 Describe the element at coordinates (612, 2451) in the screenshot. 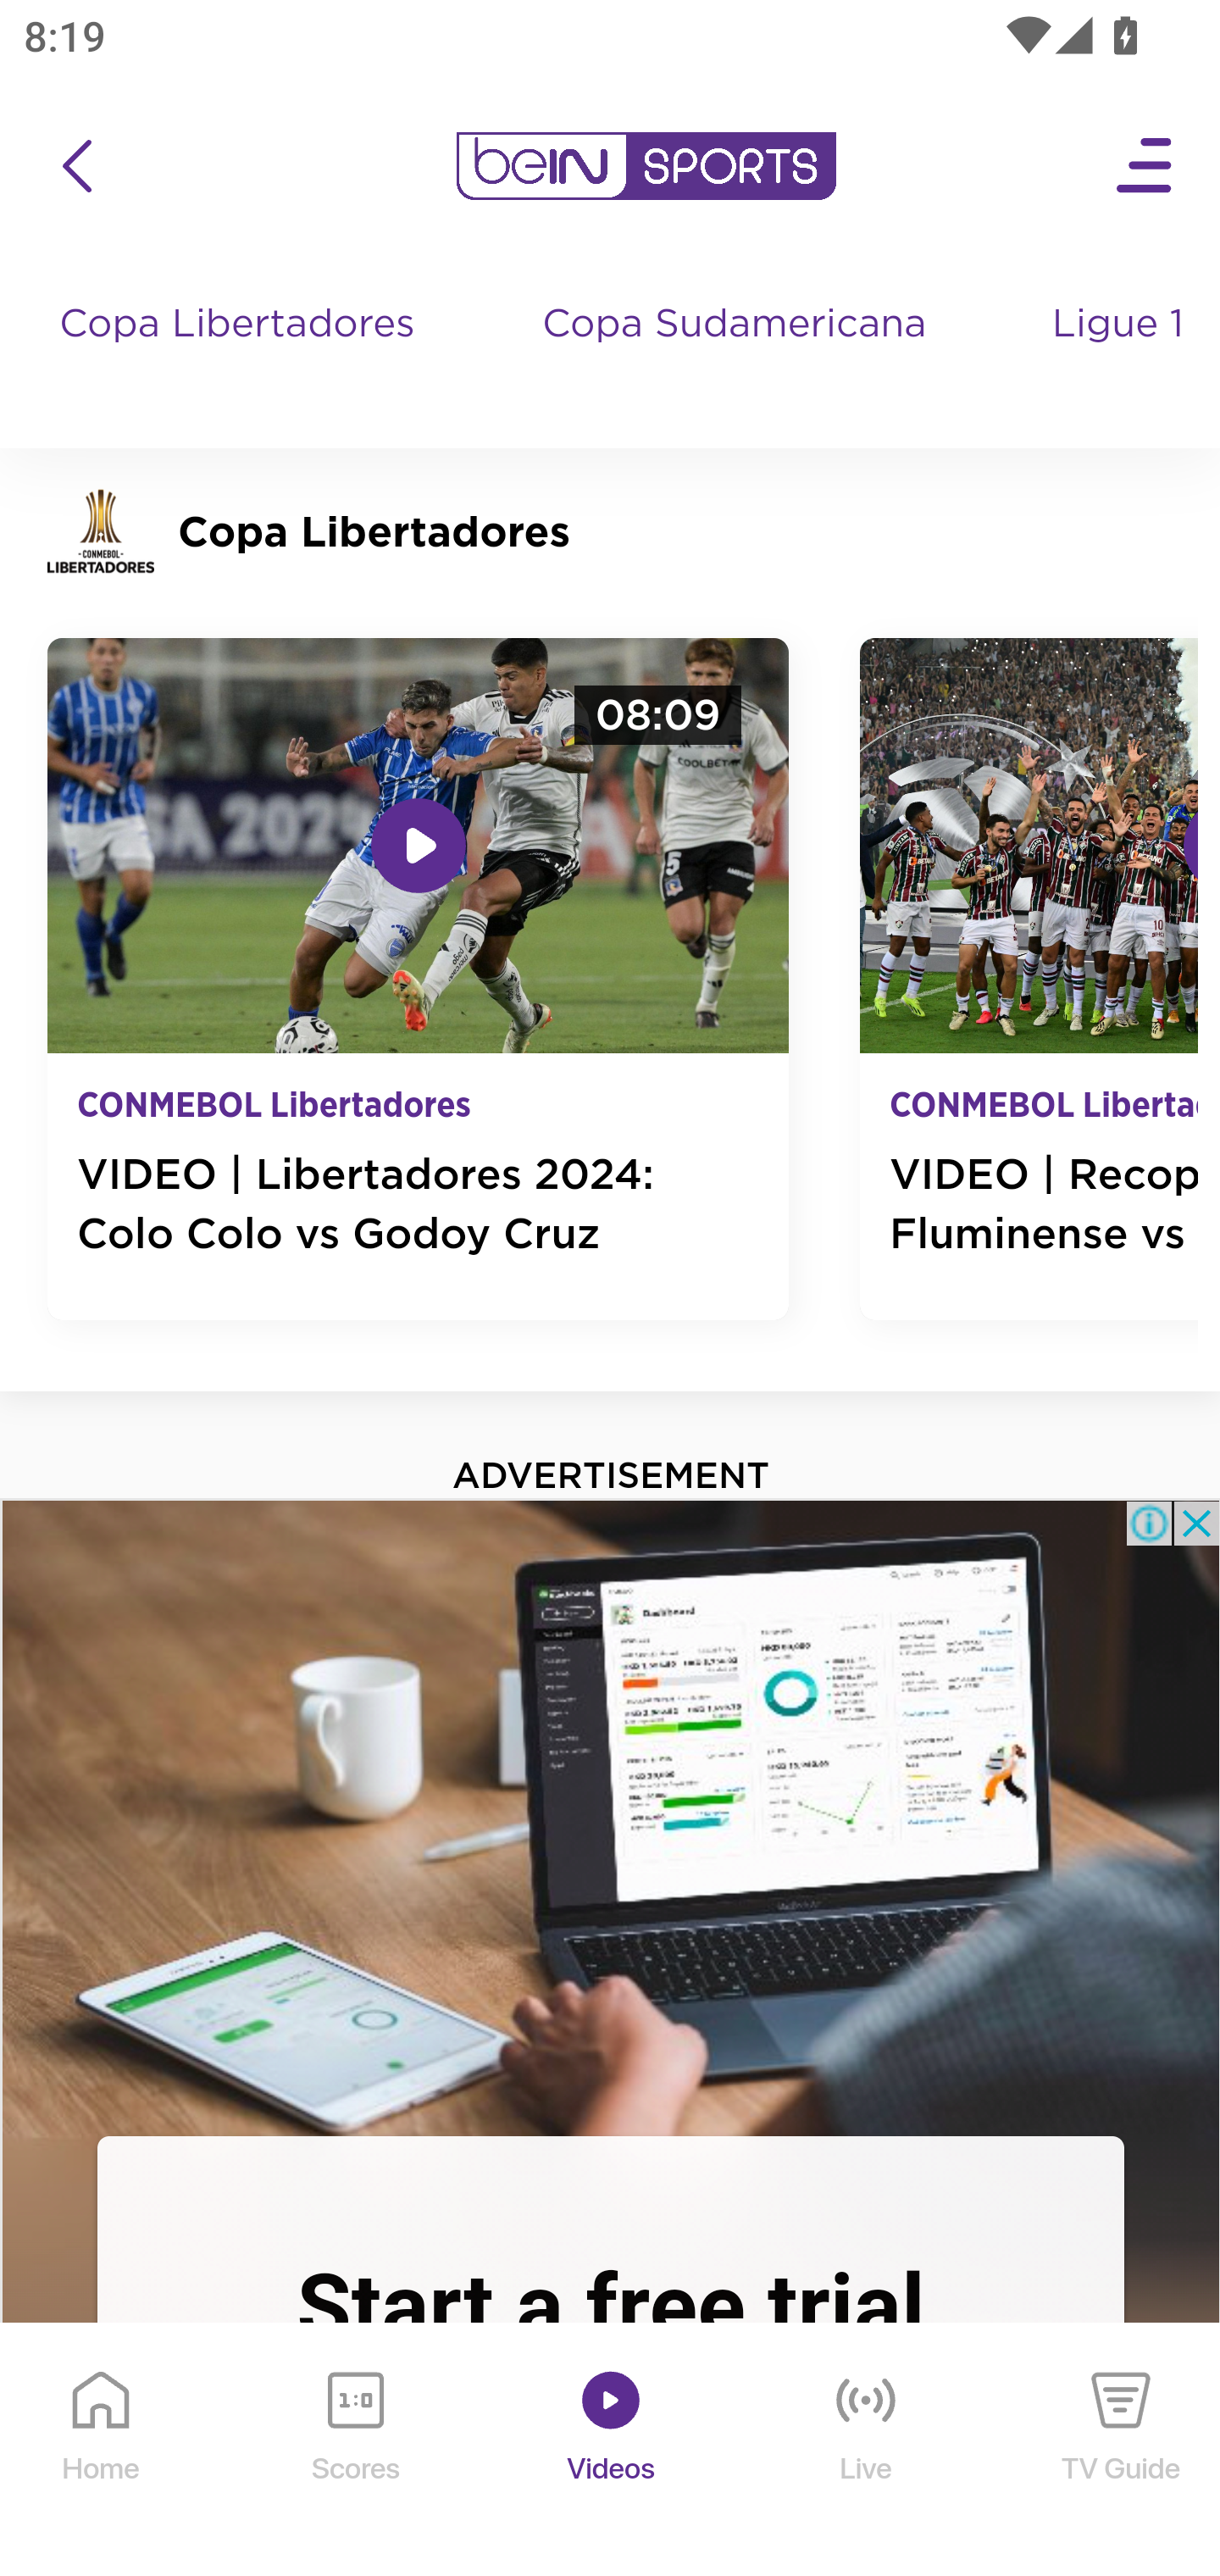

I see `Videos Videos Icon Videos` at that location.